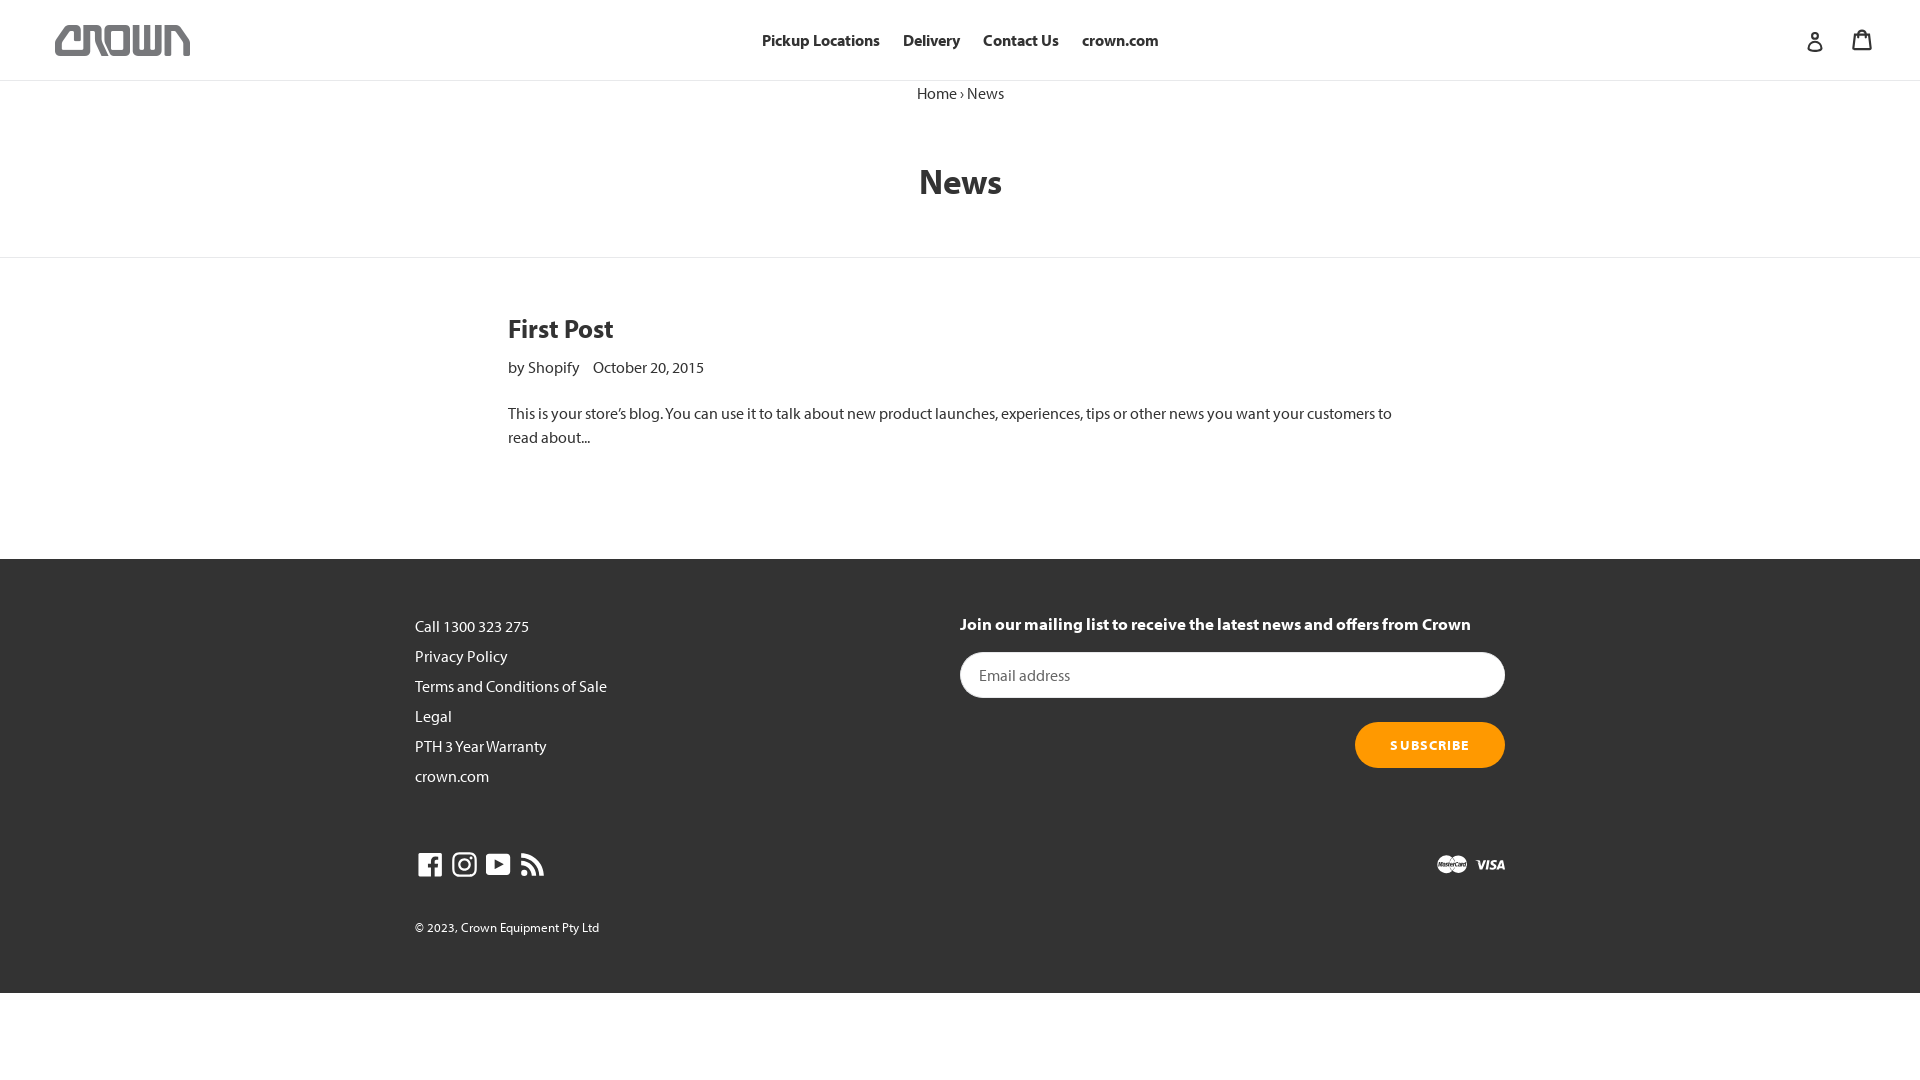  What do you see at coordinates (1430, 745) in the screenshot?
I see `SUBSCRIBE` at bounding box center [1430, 745].